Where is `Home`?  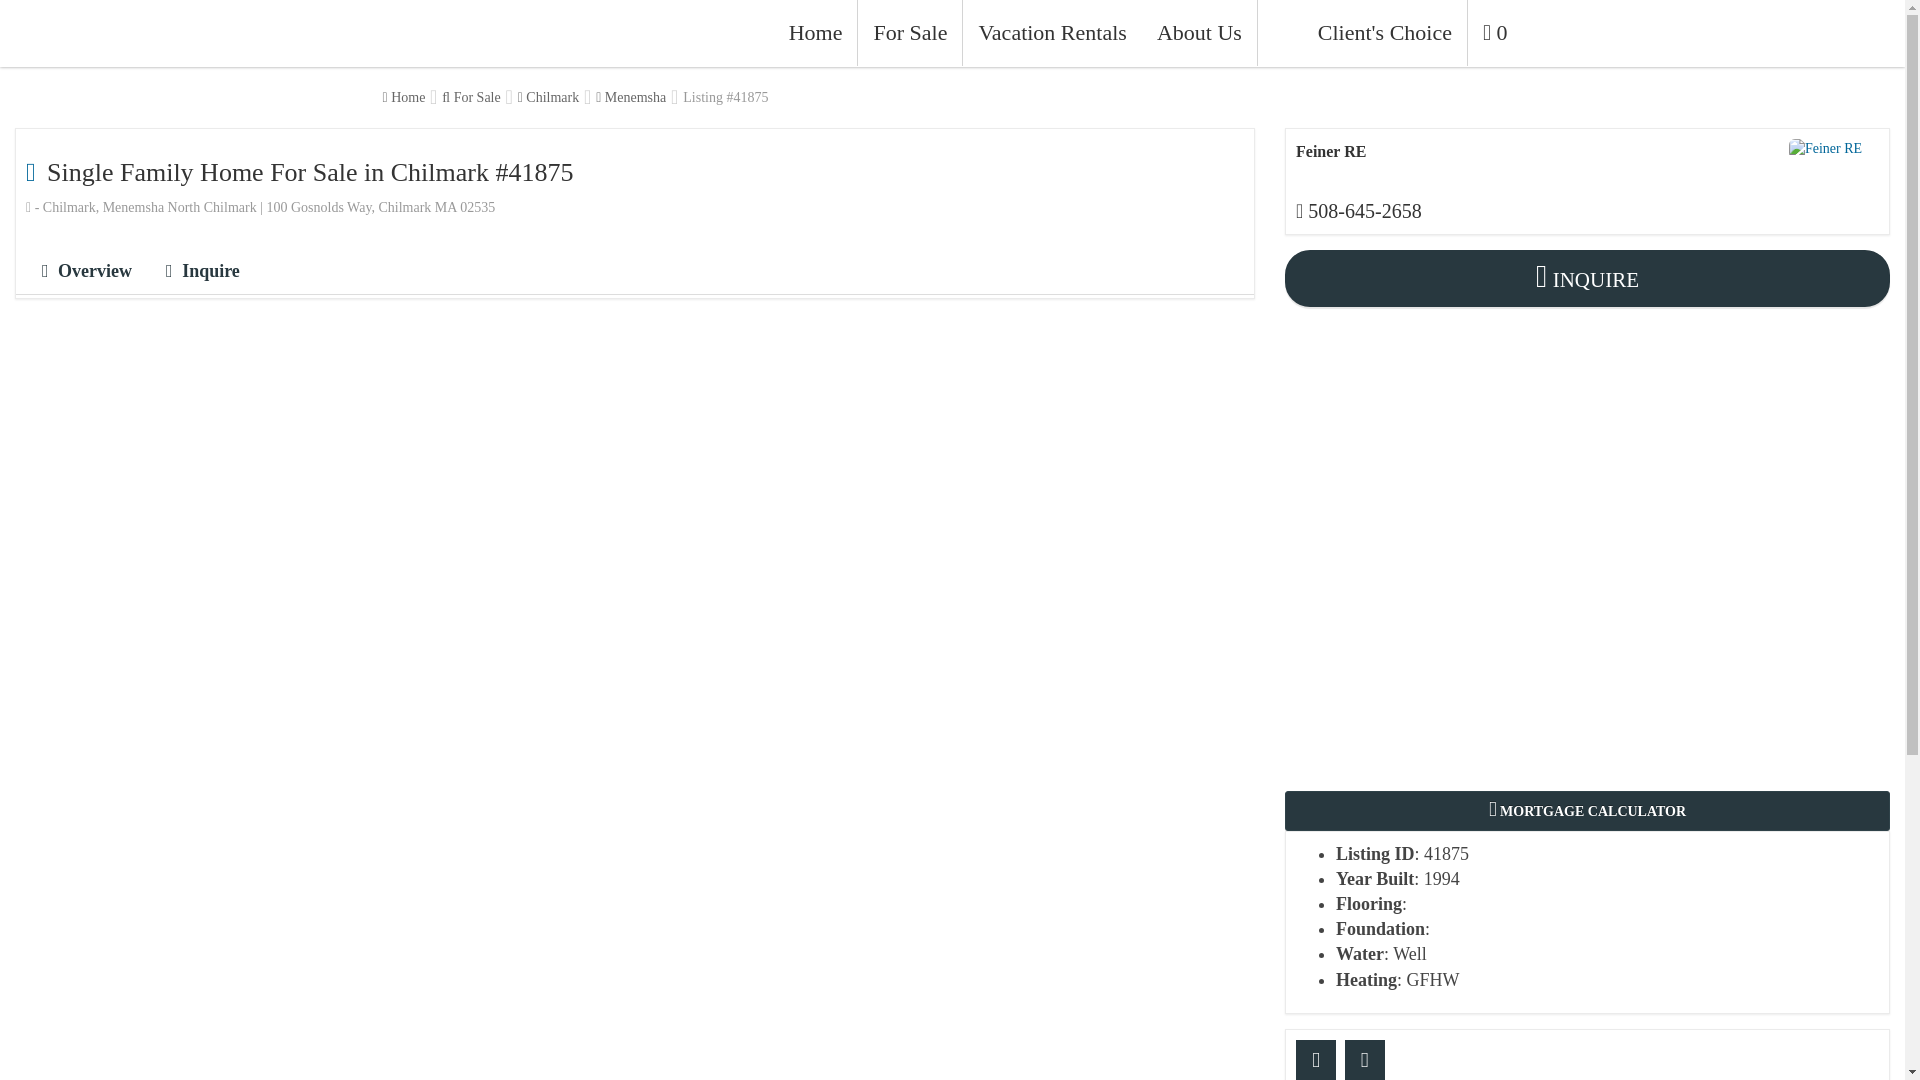 Home is located at coordinates (403, 98).